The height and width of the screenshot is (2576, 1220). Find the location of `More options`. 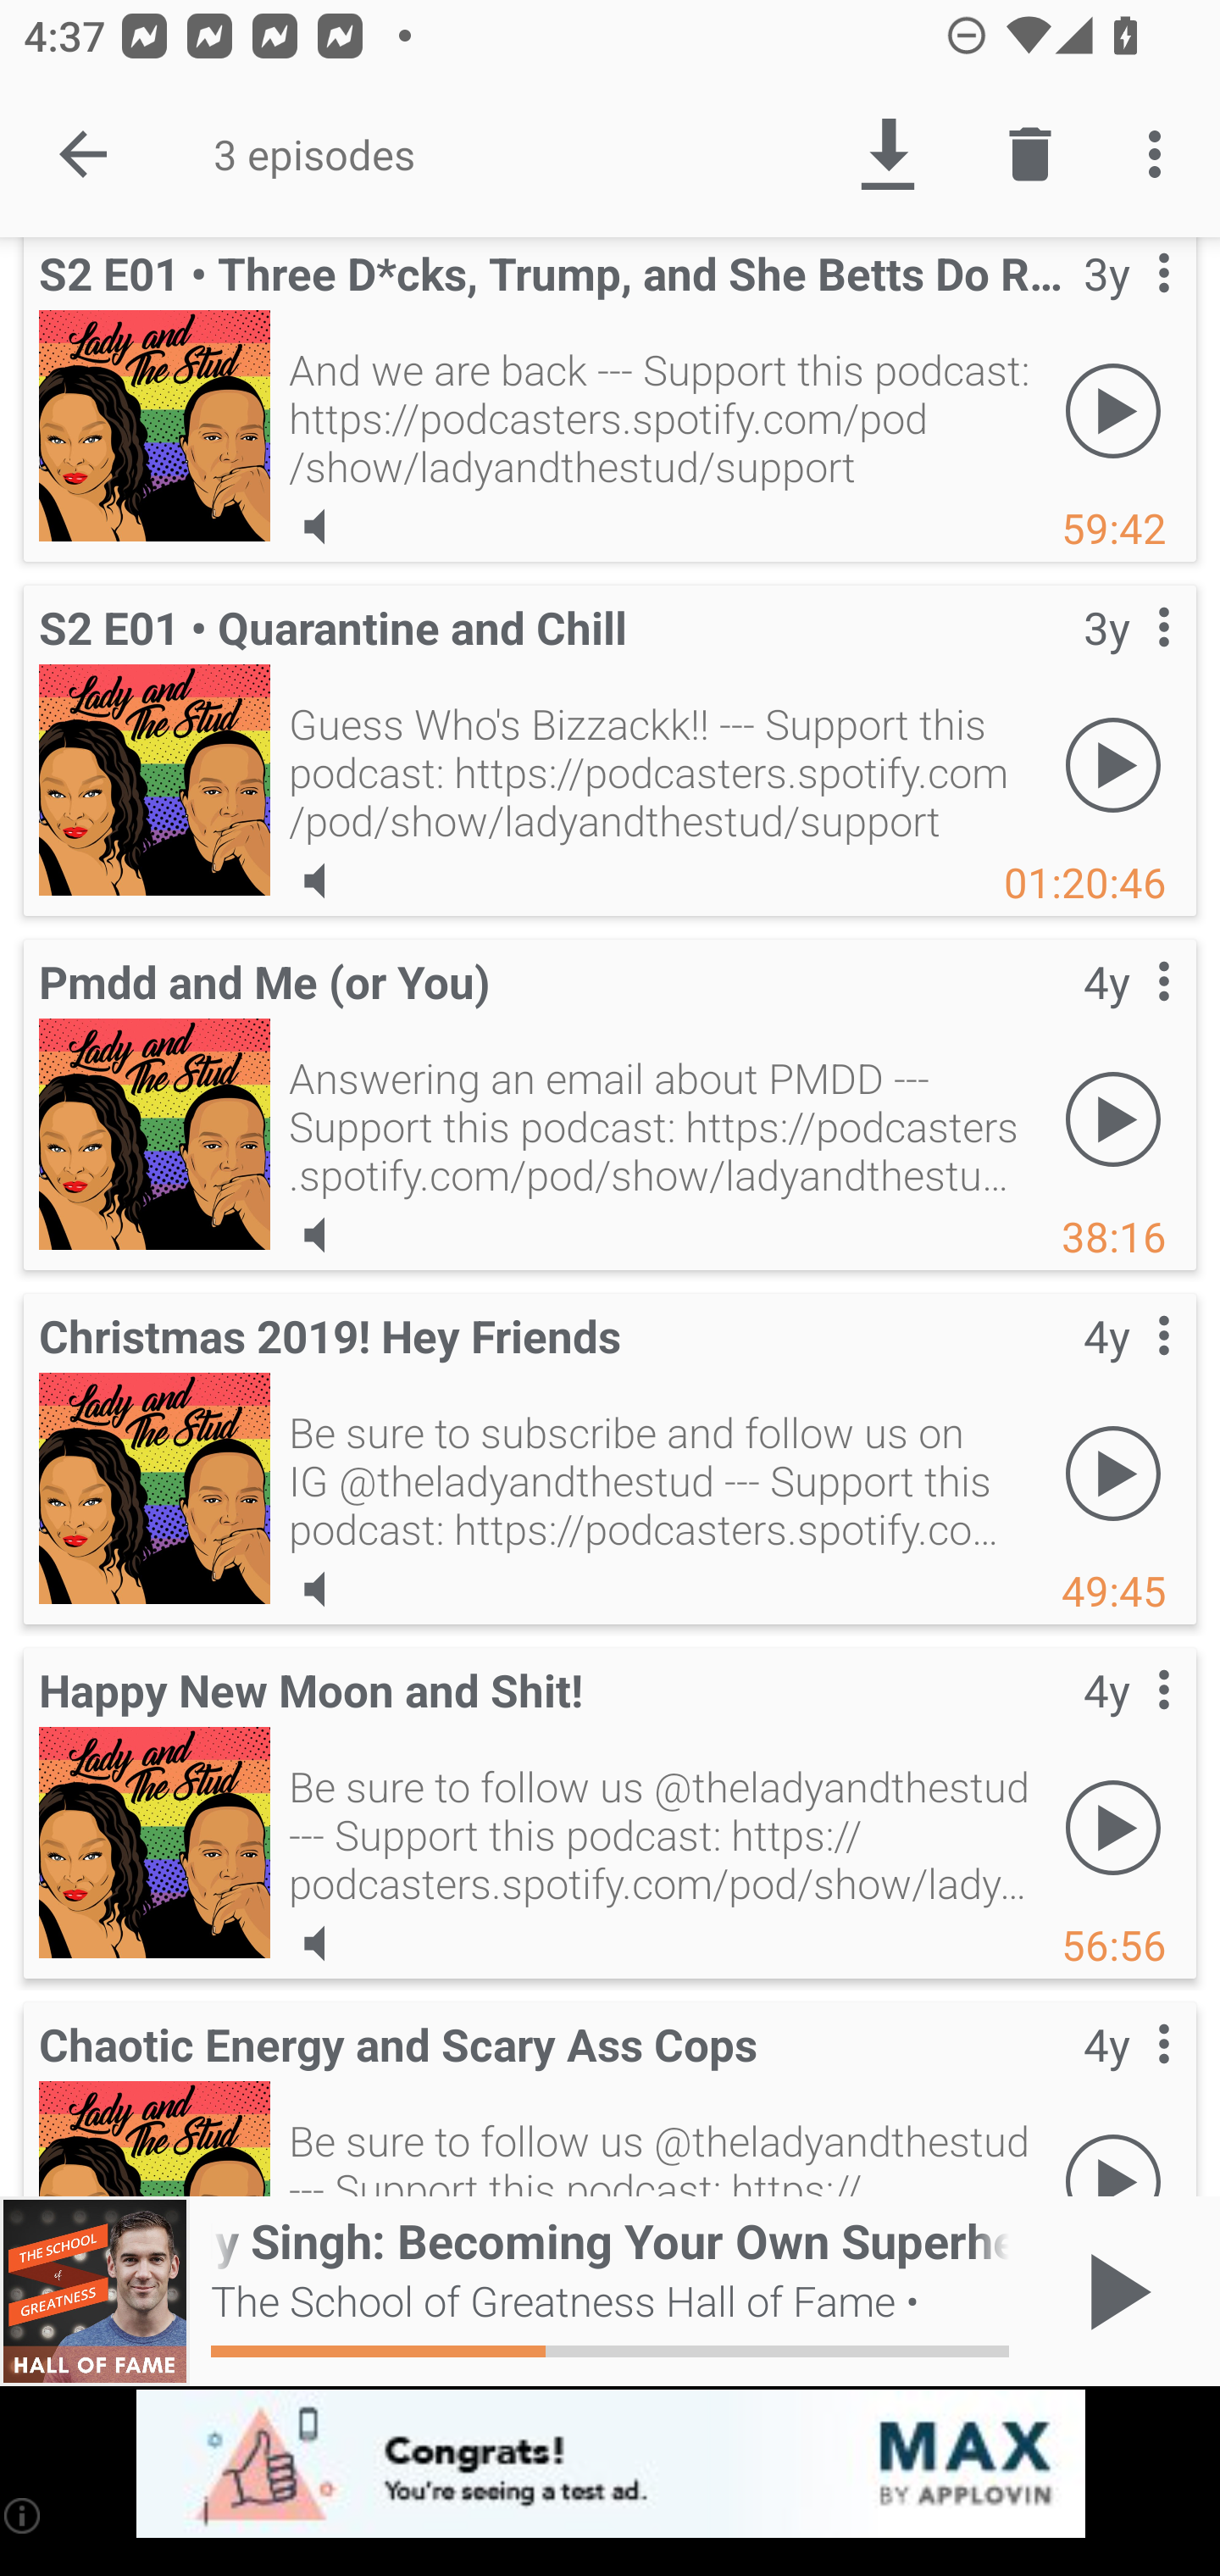

More options is located at coordinates (1161, 154).